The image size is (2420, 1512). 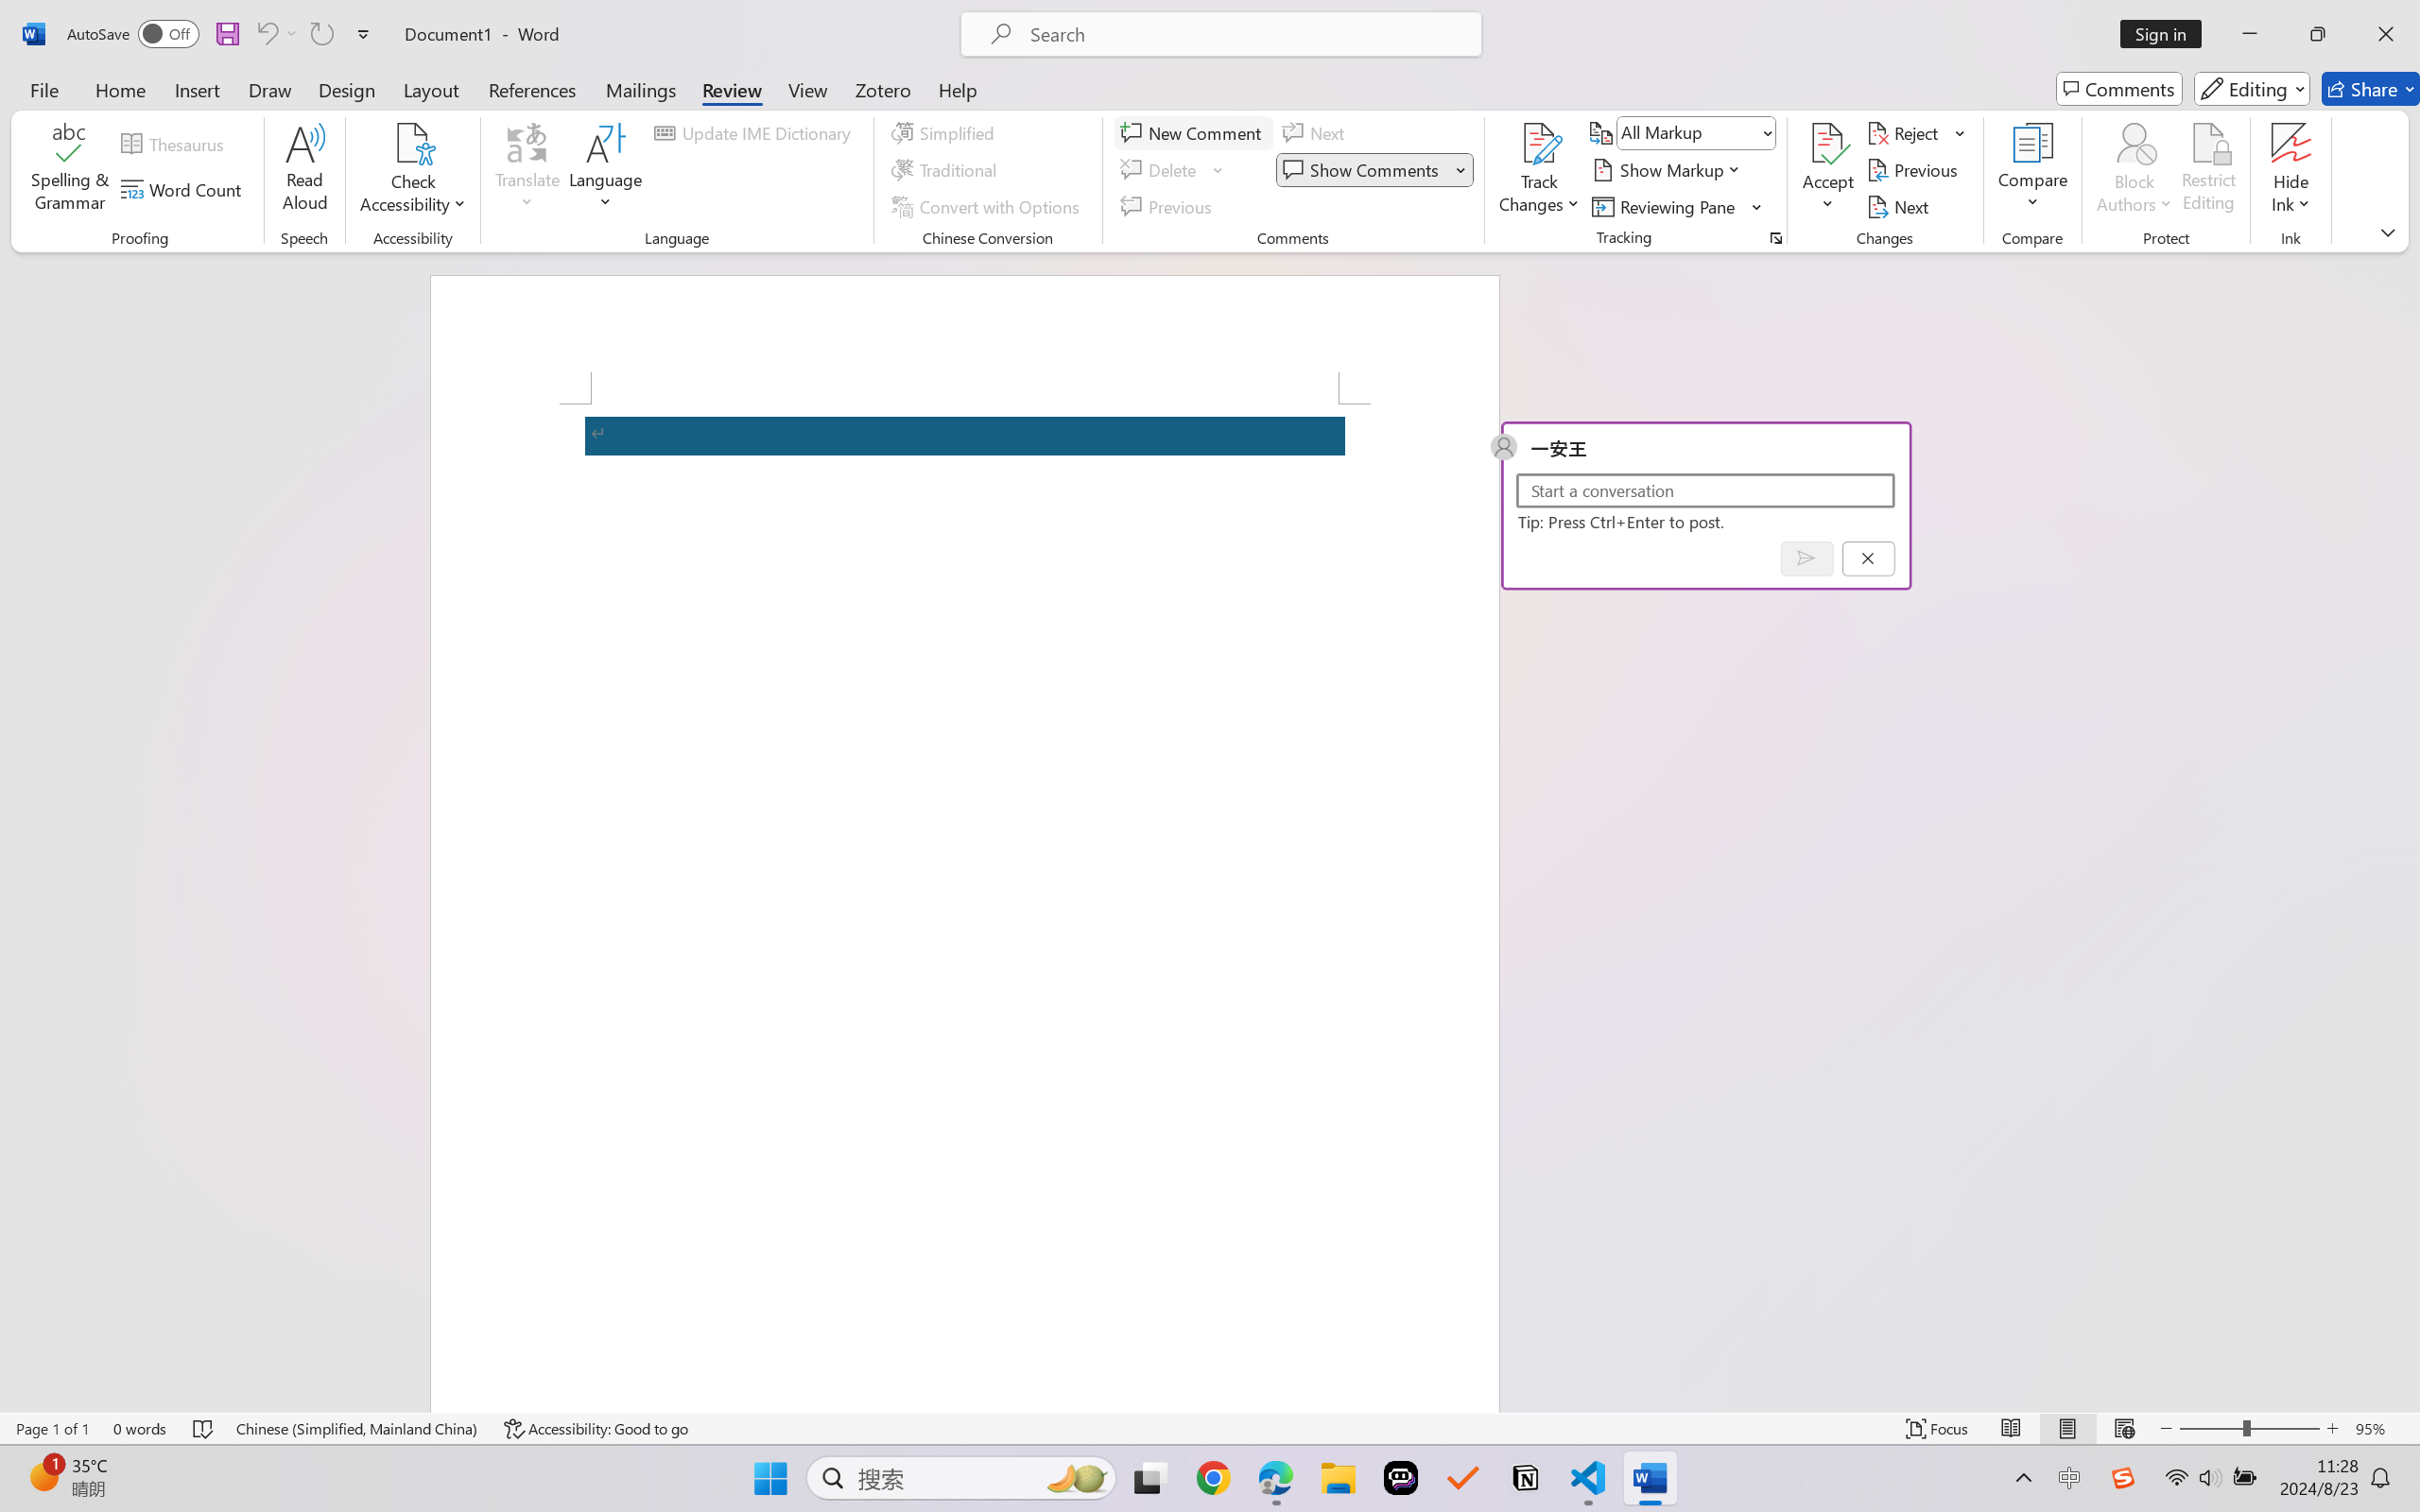 I want to click on Reviewing Pane, so click(x=1677, y=206).